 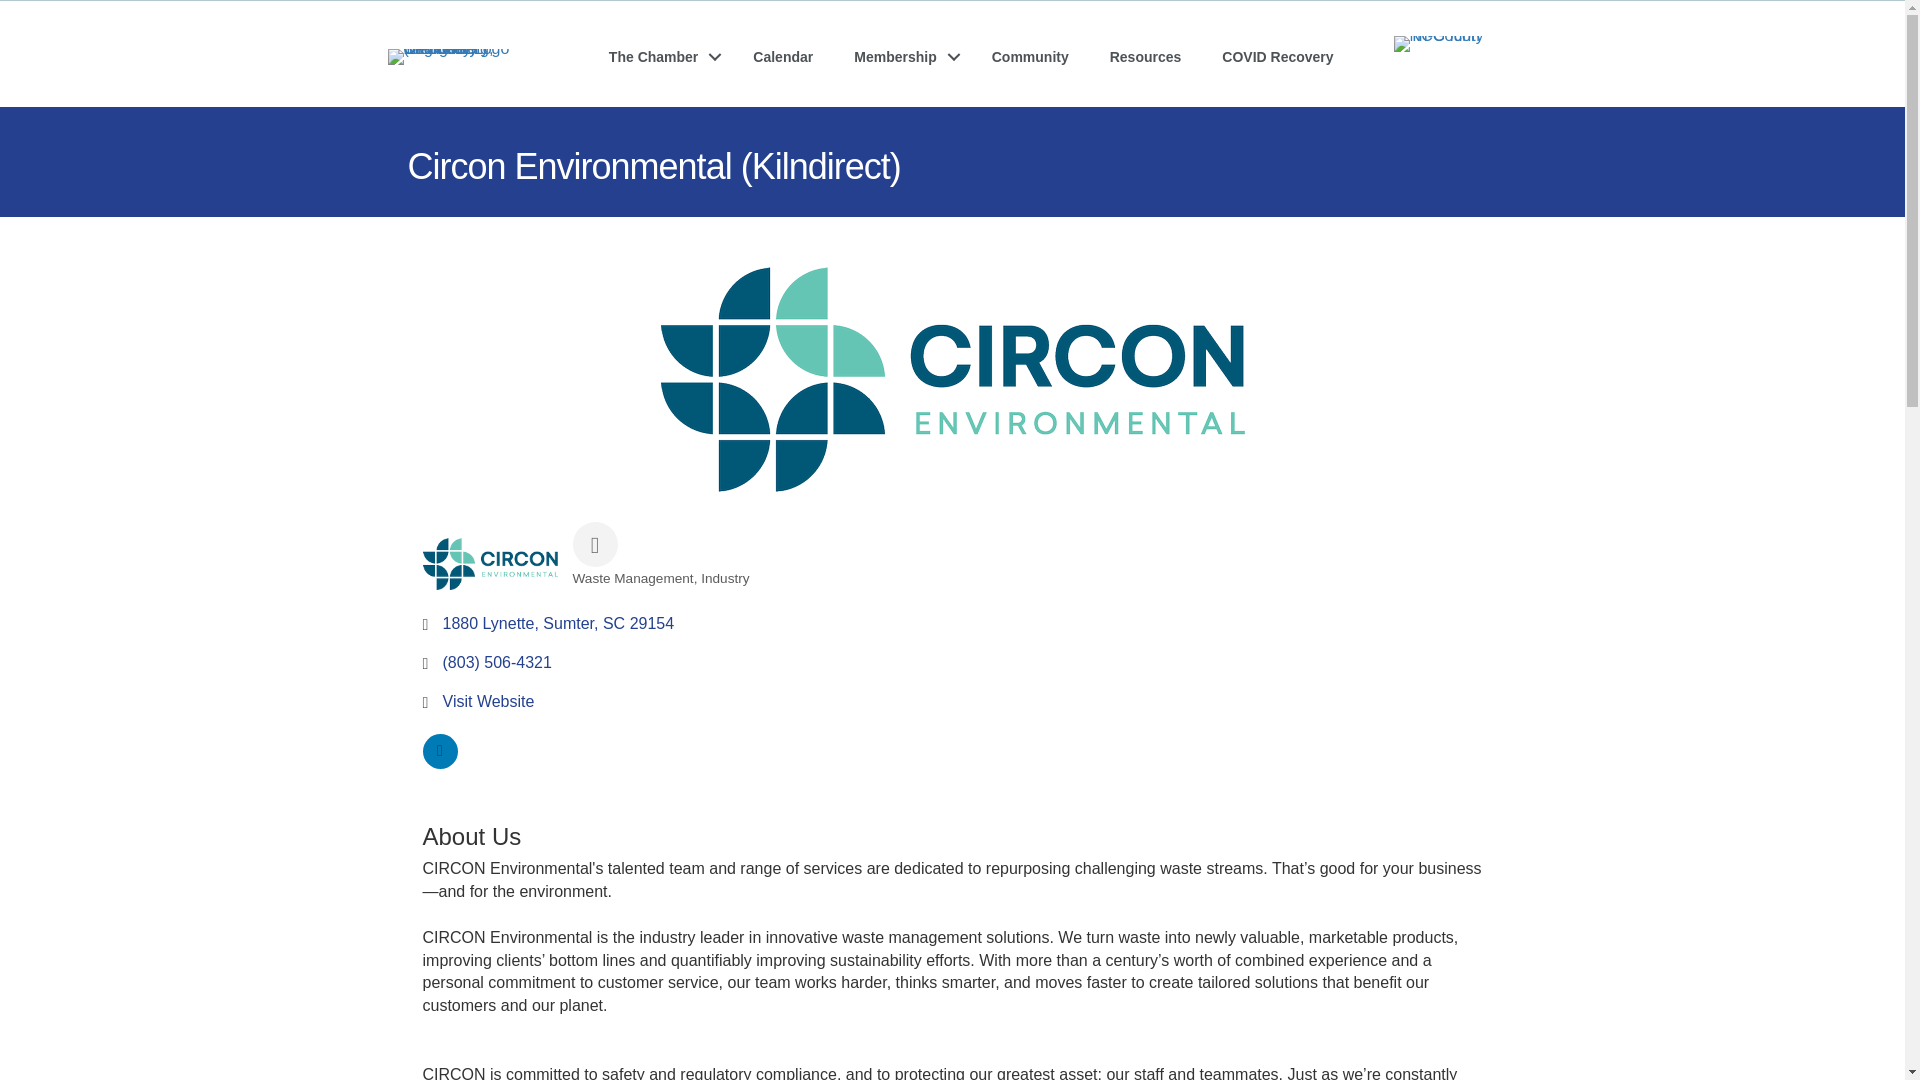 What do you see at coordinates (1277, 56) in the screenshot?
I see `COVID Recovery` at bounding box center [1277, 56].